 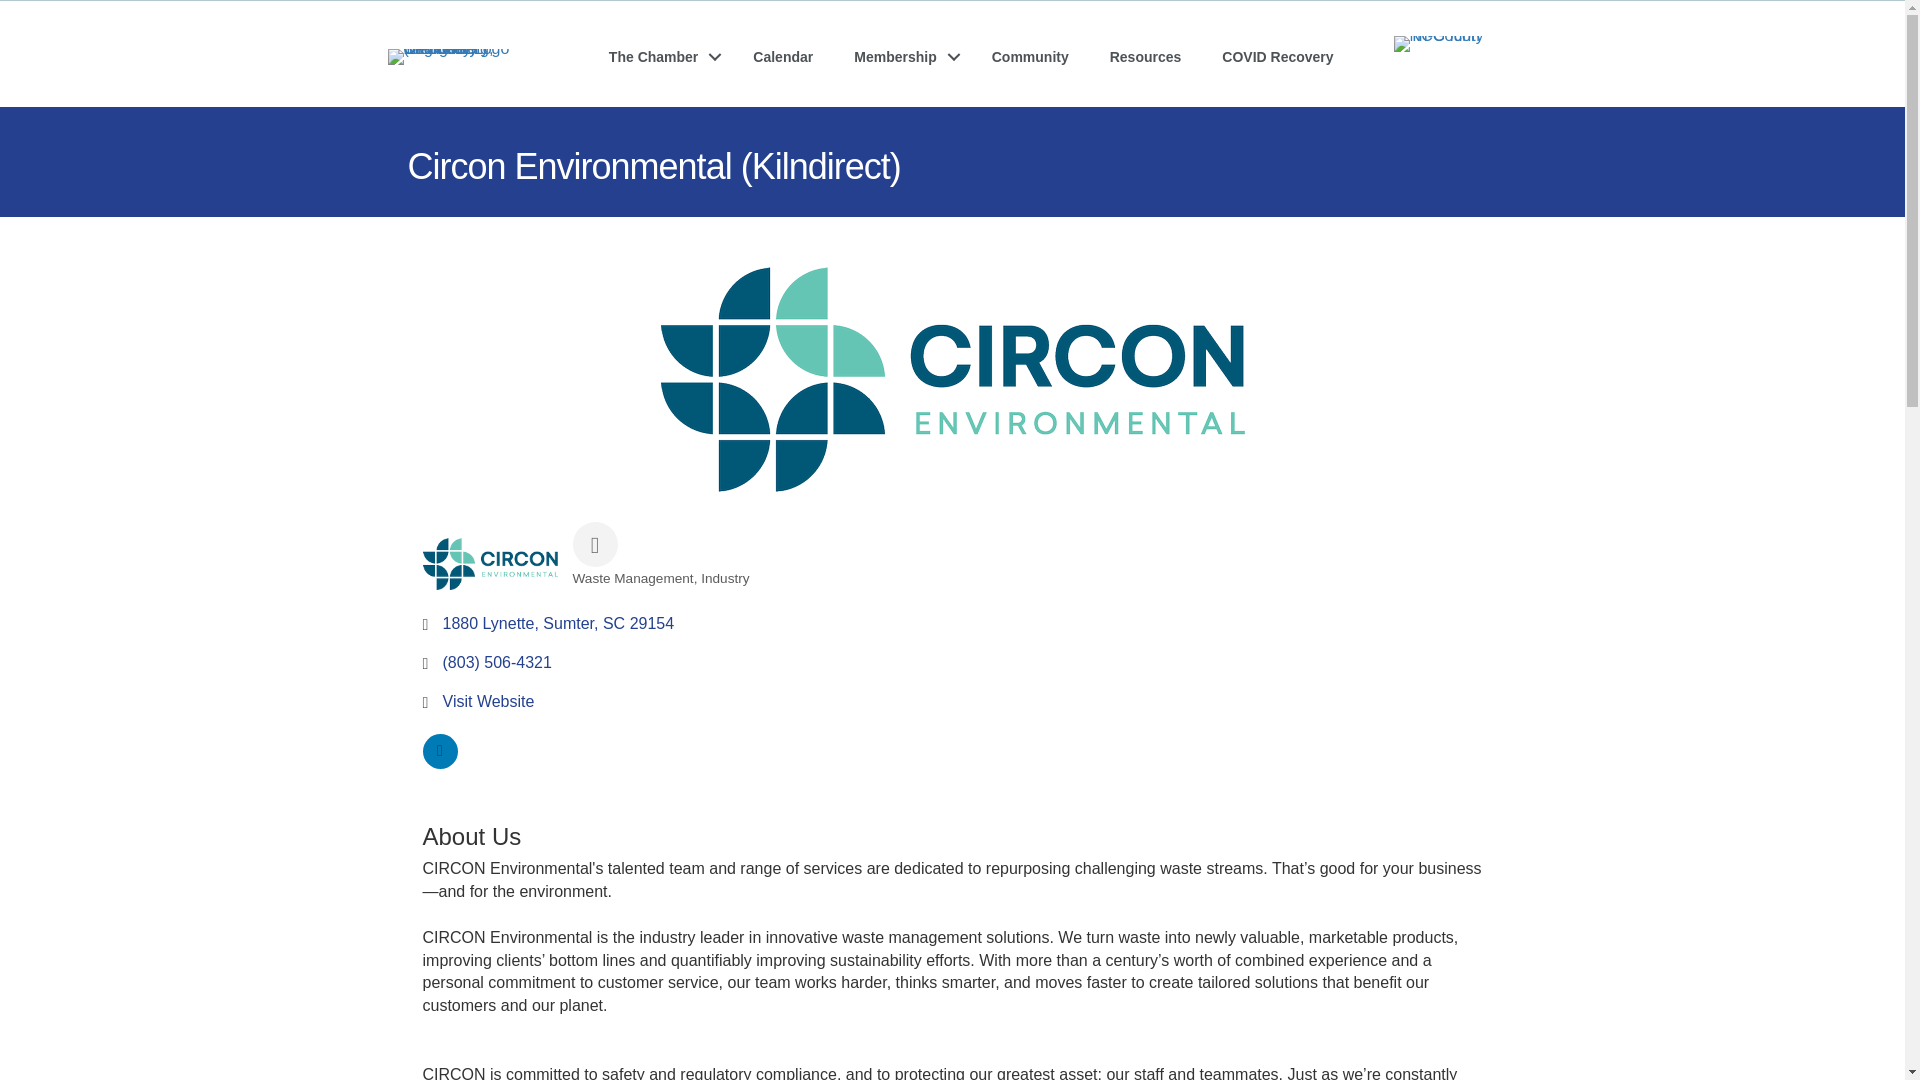 What do you see at coordinates (1277, 56) in the screenshot?
I see `COVID Recovery` at bounding box center [1277, 56].